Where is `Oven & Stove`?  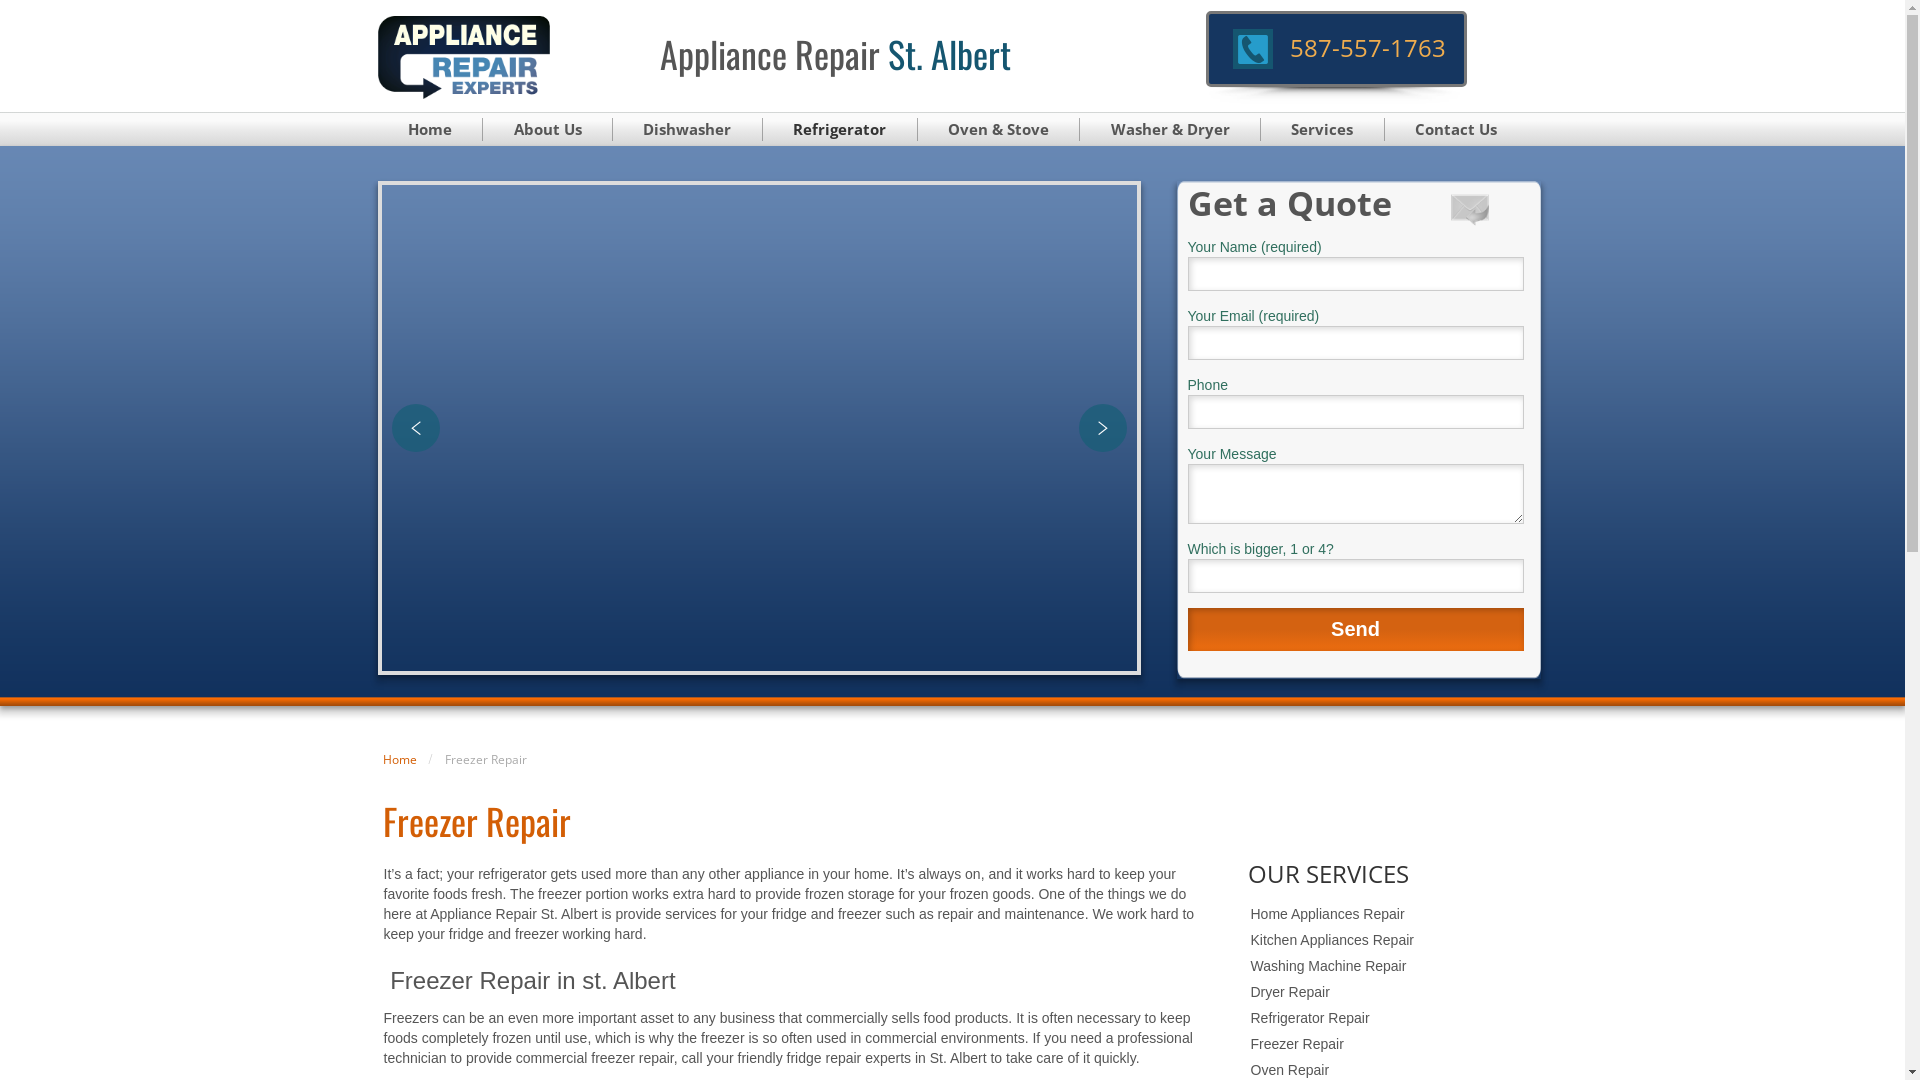
Oven & Stove is located at coordinates (1000, 130).